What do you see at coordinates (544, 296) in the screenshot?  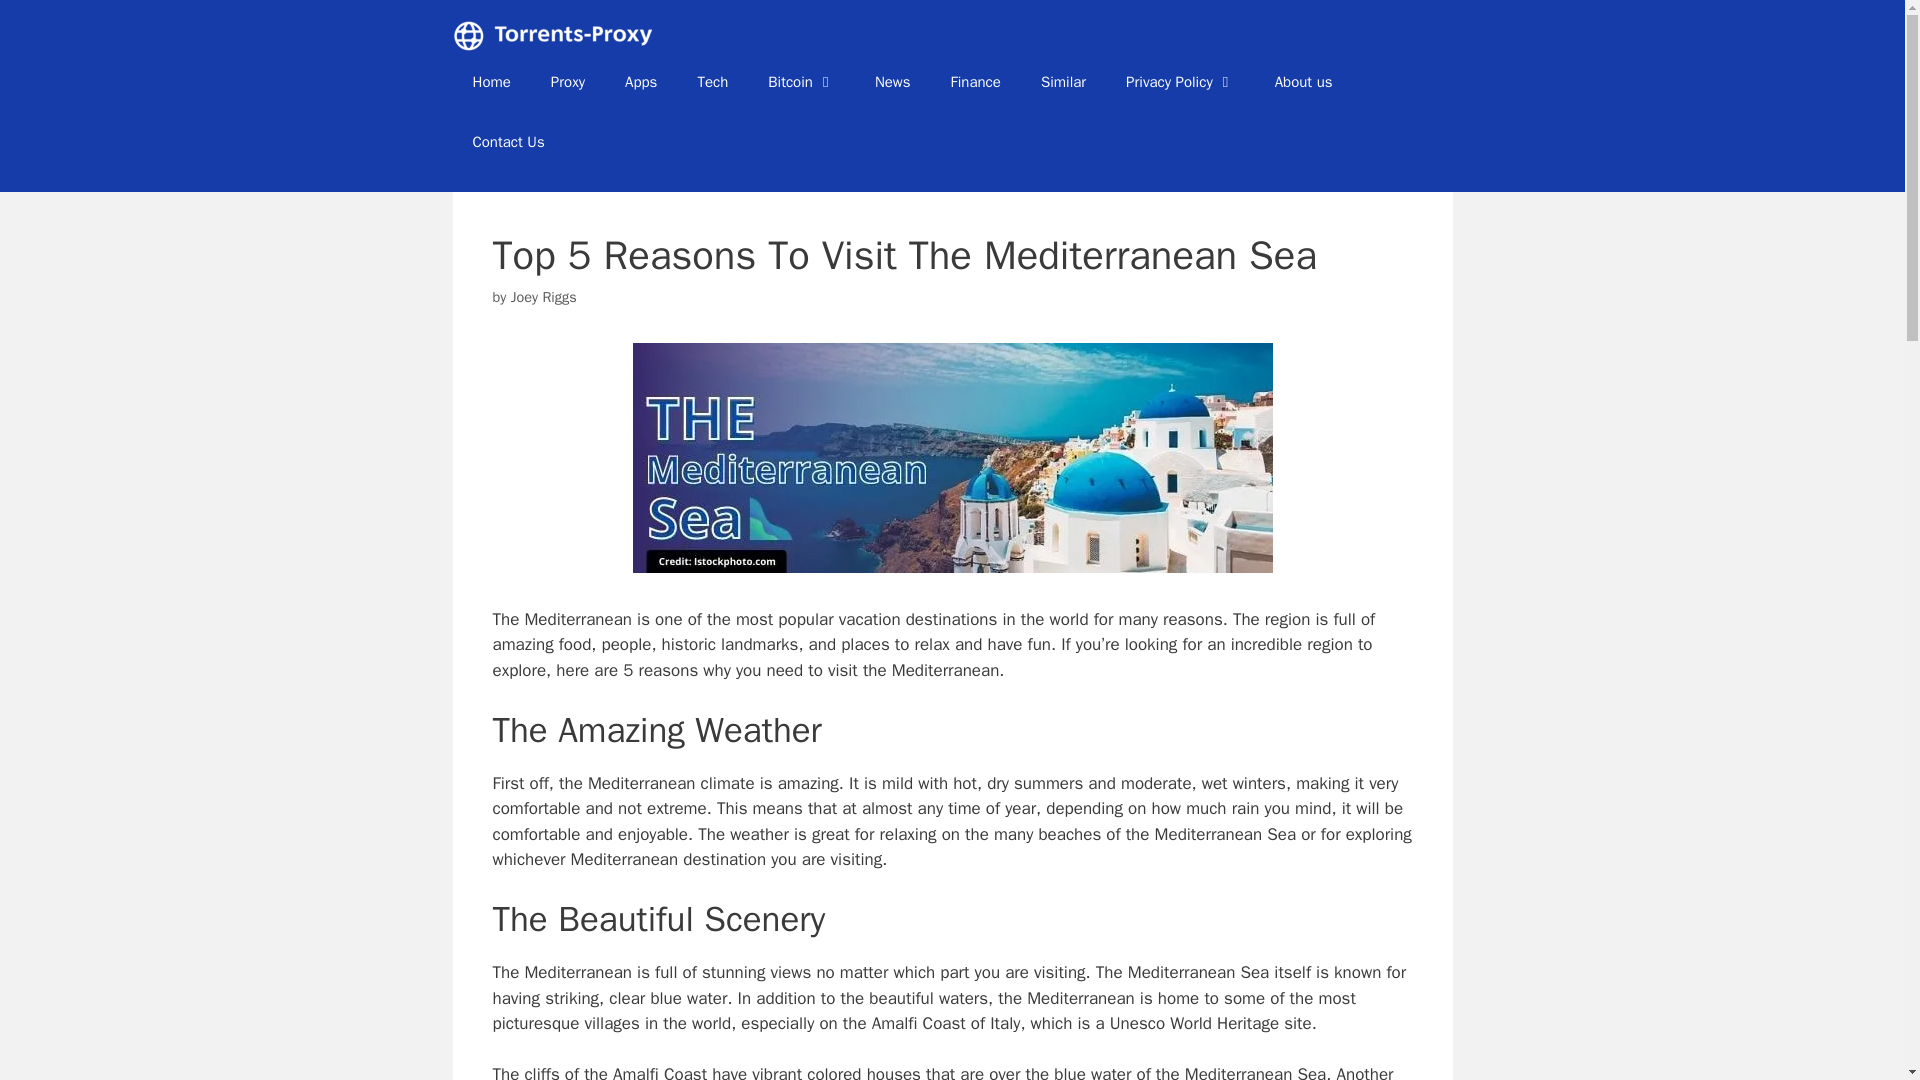 I see `Joey Riggs` at bounding box center [544, 296].